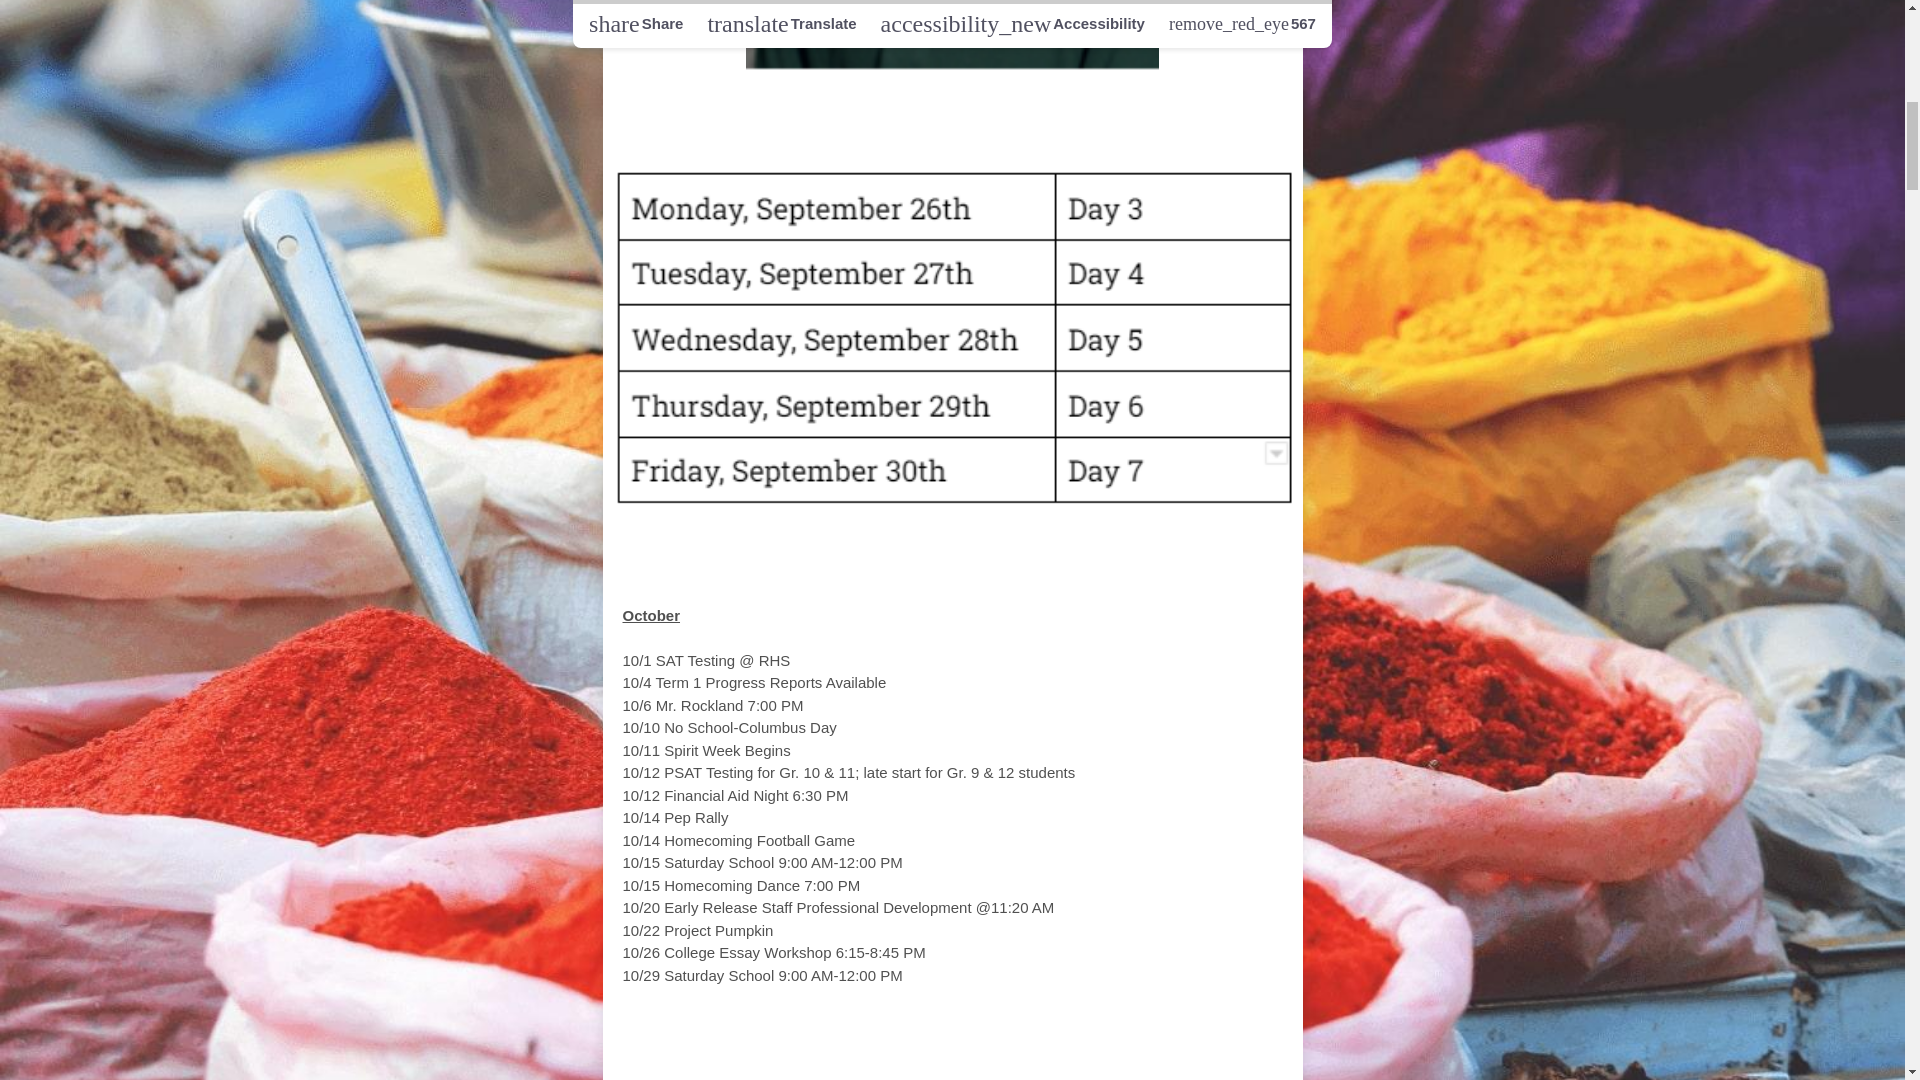  Describe the element at coordinates (864, 576) in the screenshot. I see `Dates` at that location.